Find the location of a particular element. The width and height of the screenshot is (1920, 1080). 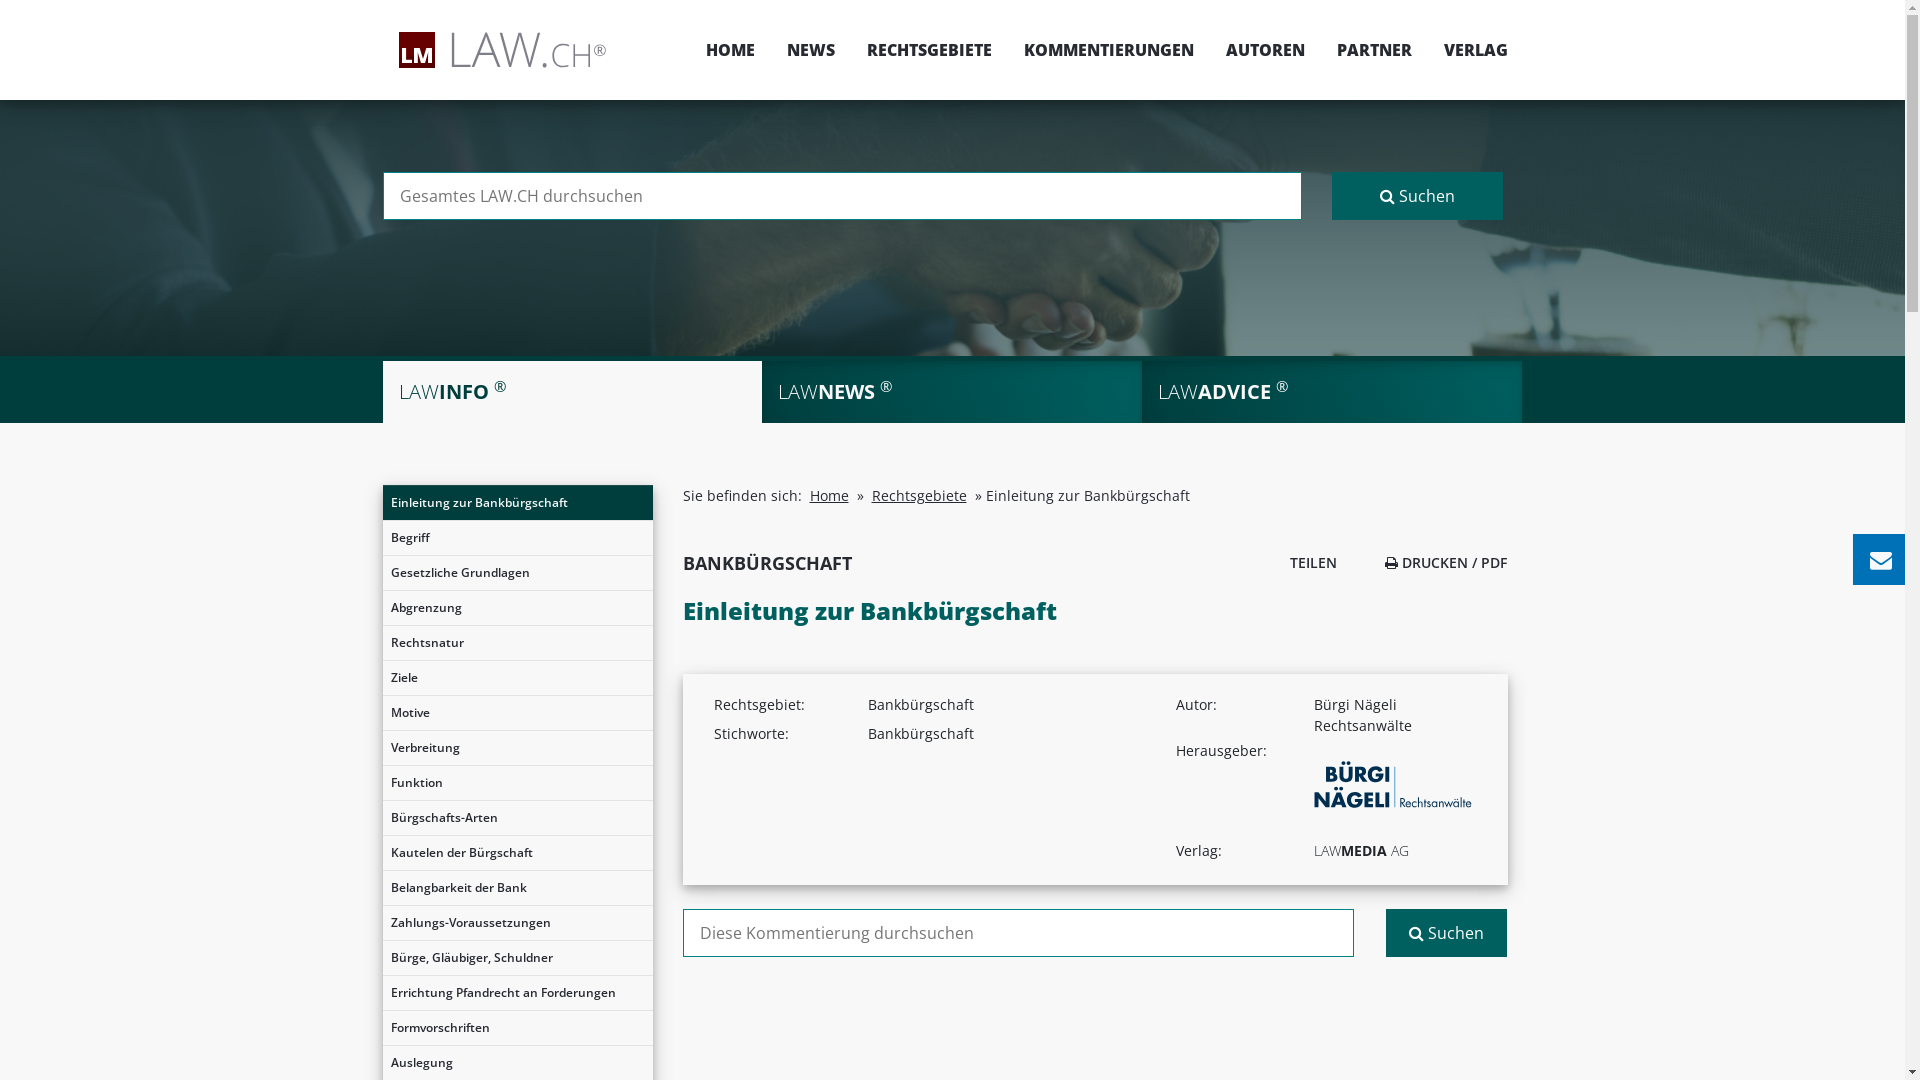

Formvorschriften is located at coordinates (517, 1028).